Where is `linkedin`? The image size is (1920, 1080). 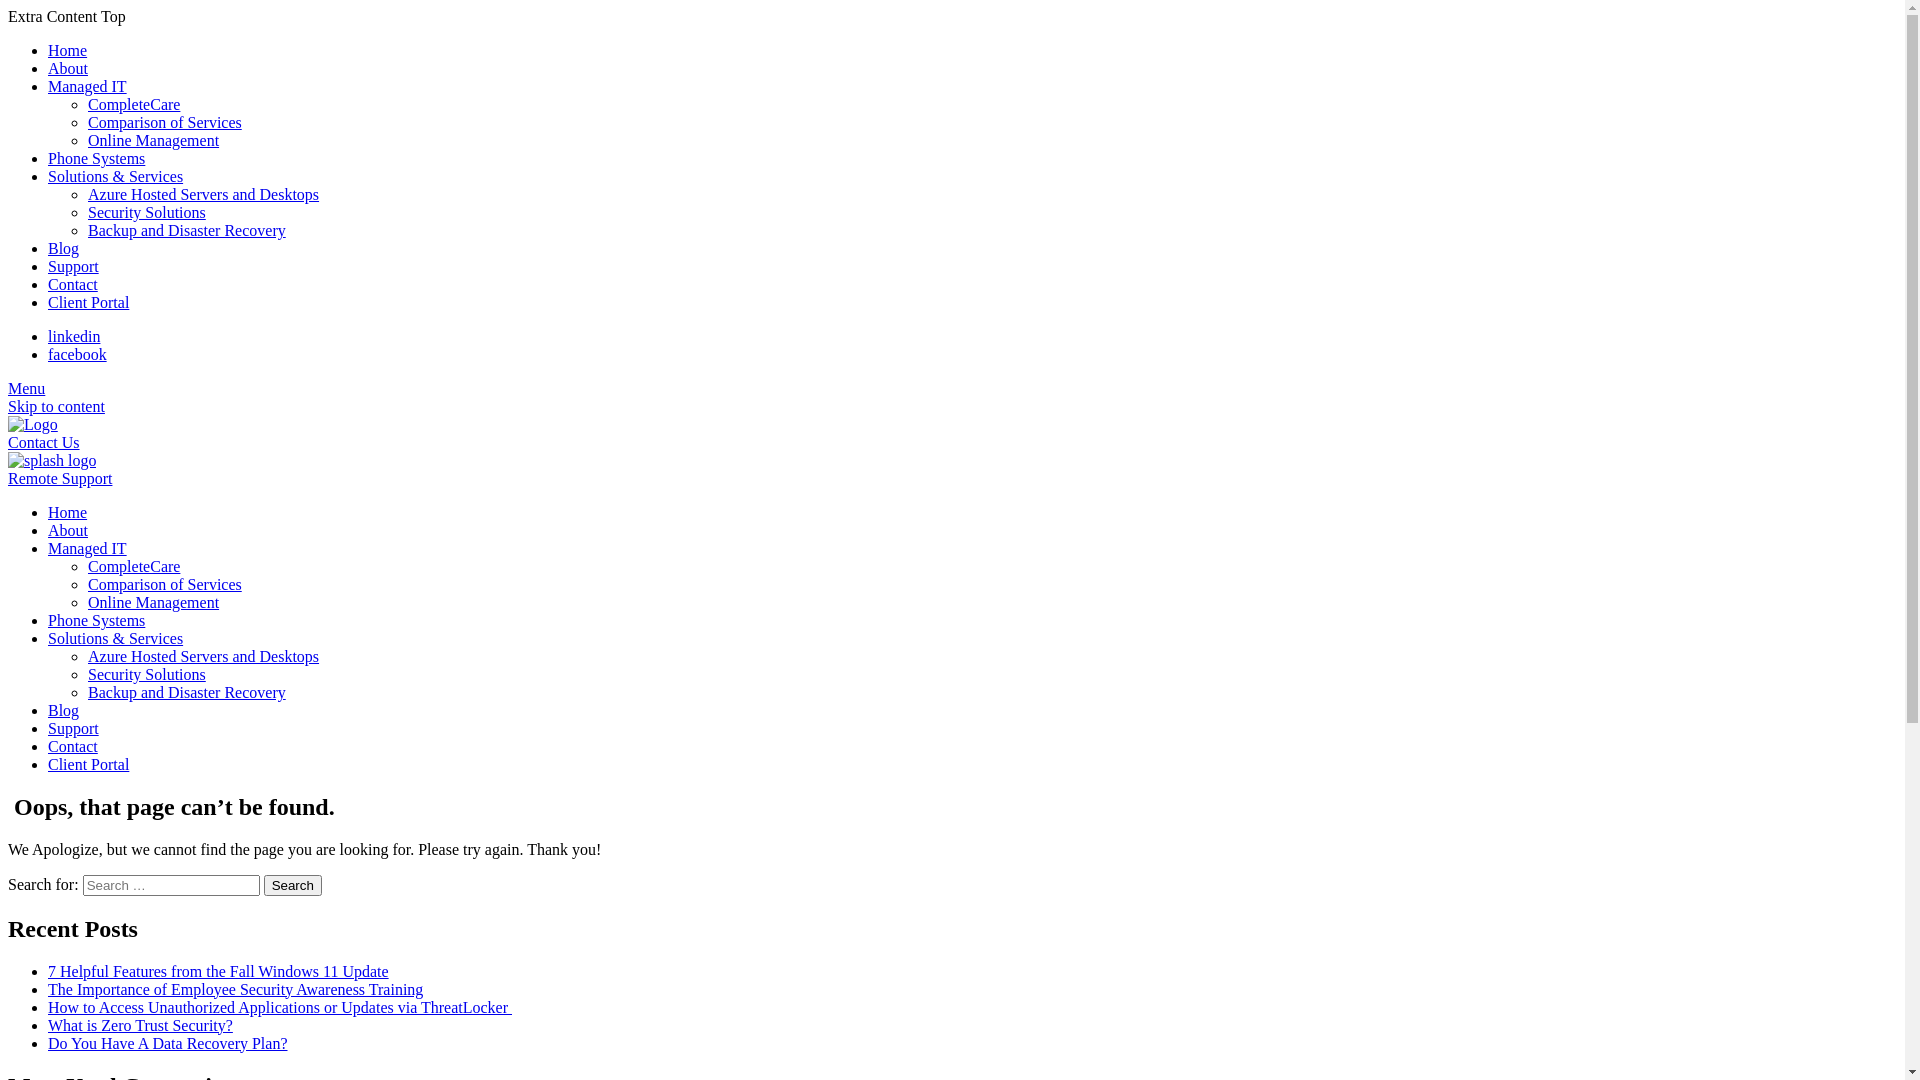 linkedin is located at coordinates (74, 336).